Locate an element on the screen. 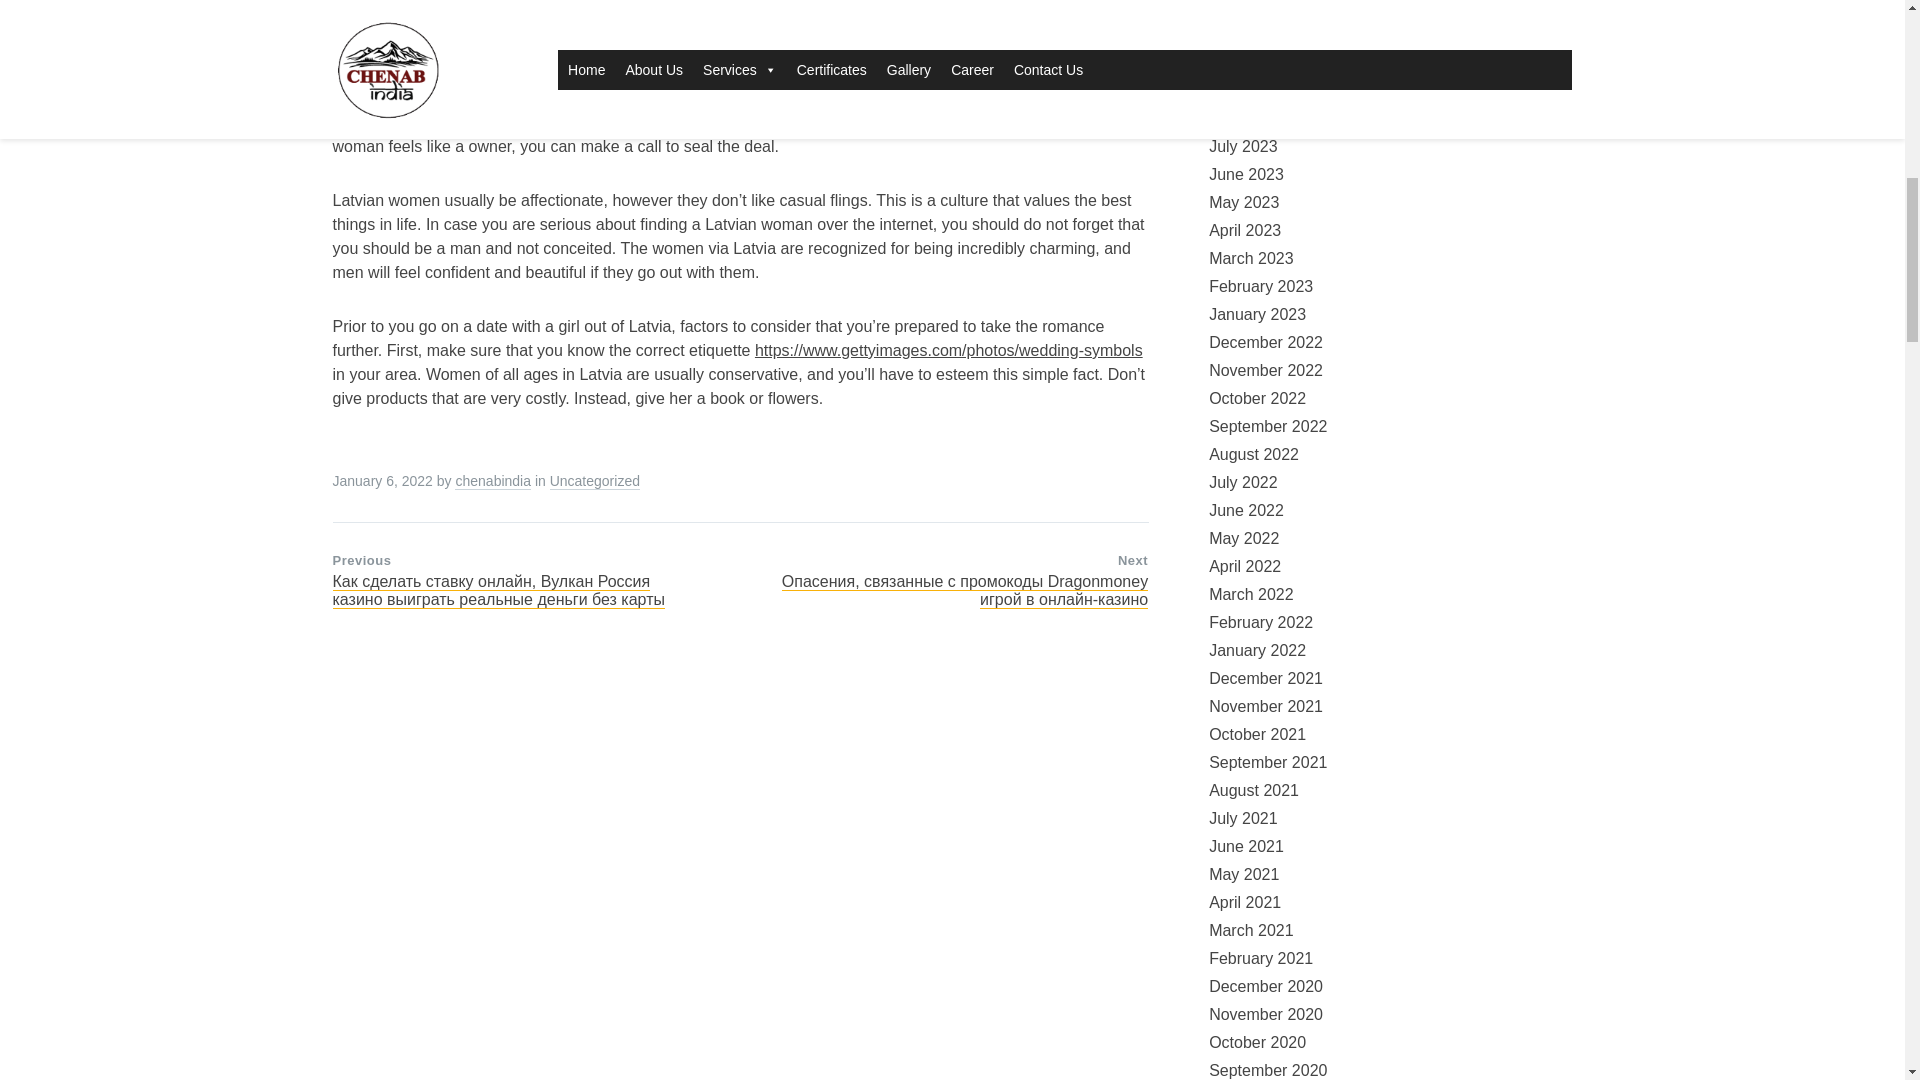 The width and height of the screenshot is (1920, 1080). Uncategorized is located at coordinates (594, 481).